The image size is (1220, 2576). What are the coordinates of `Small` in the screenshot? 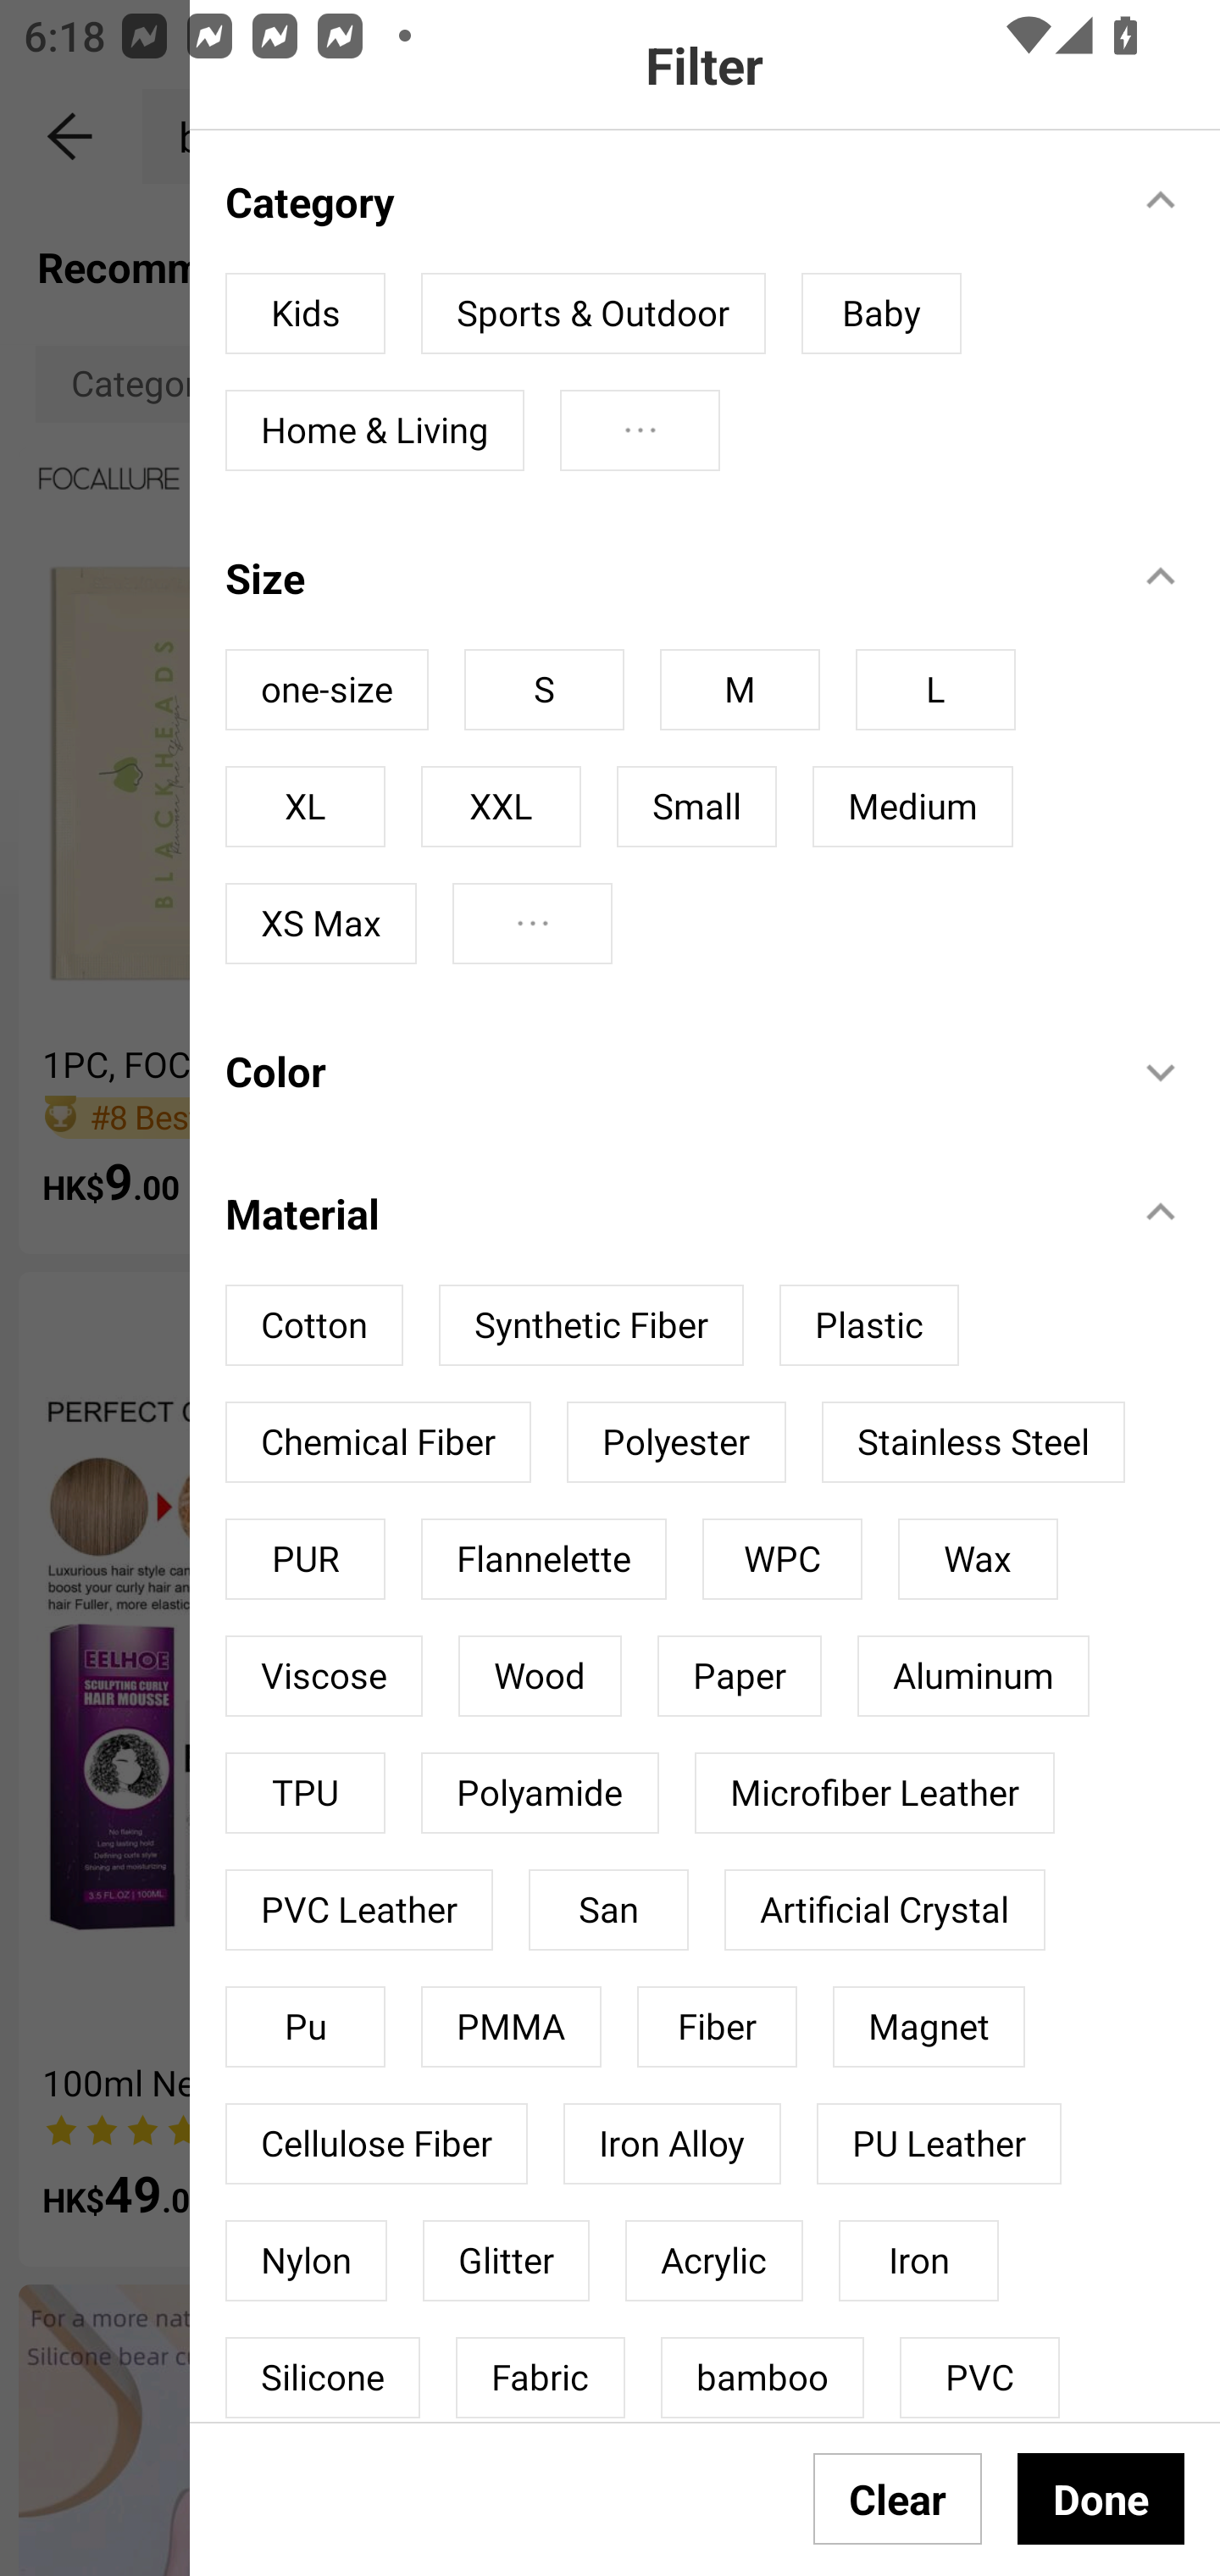 It's located at (696, 806).